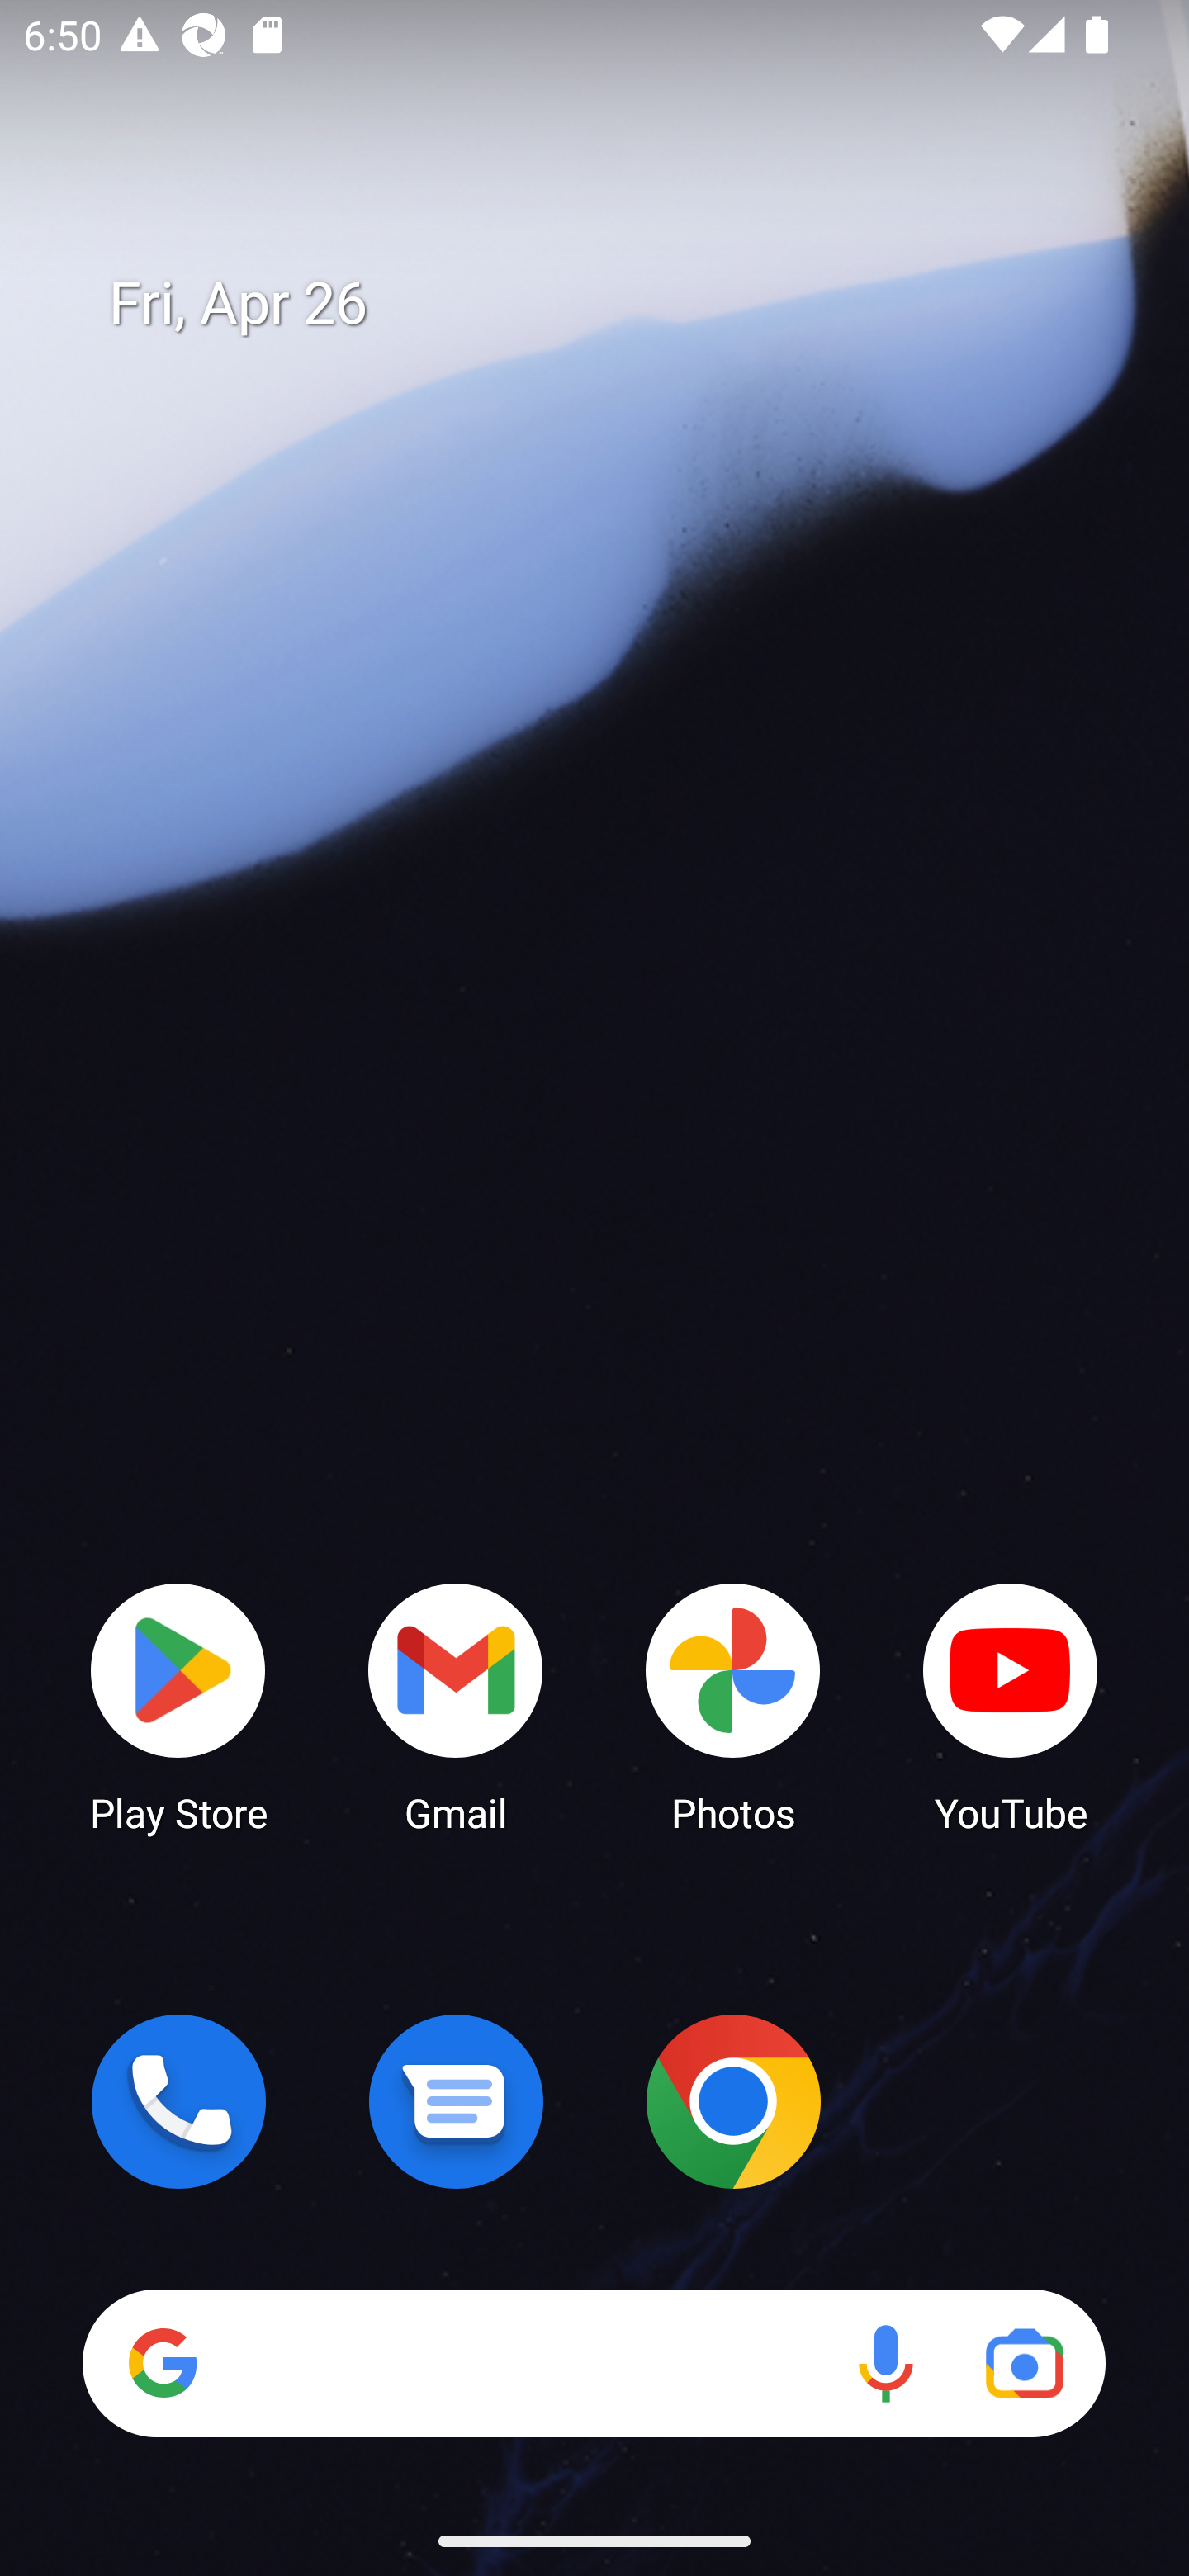 The height and width of the screenshot is (2576, 1189). Describe the element at coordinates (456, 2101) in the screenshot. I see `Messages` at that location.